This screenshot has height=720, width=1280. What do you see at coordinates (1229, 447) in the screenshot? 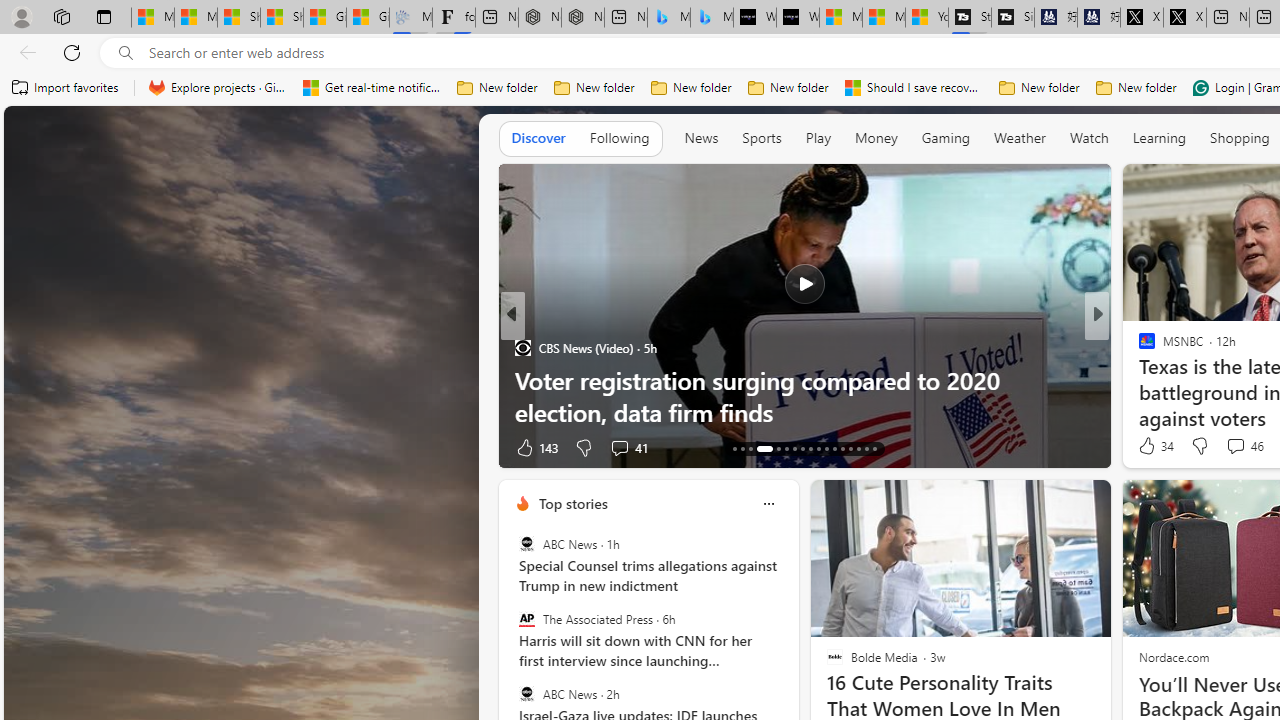
I see `View comments 26 Comment` at bounding box center [1229, 447].